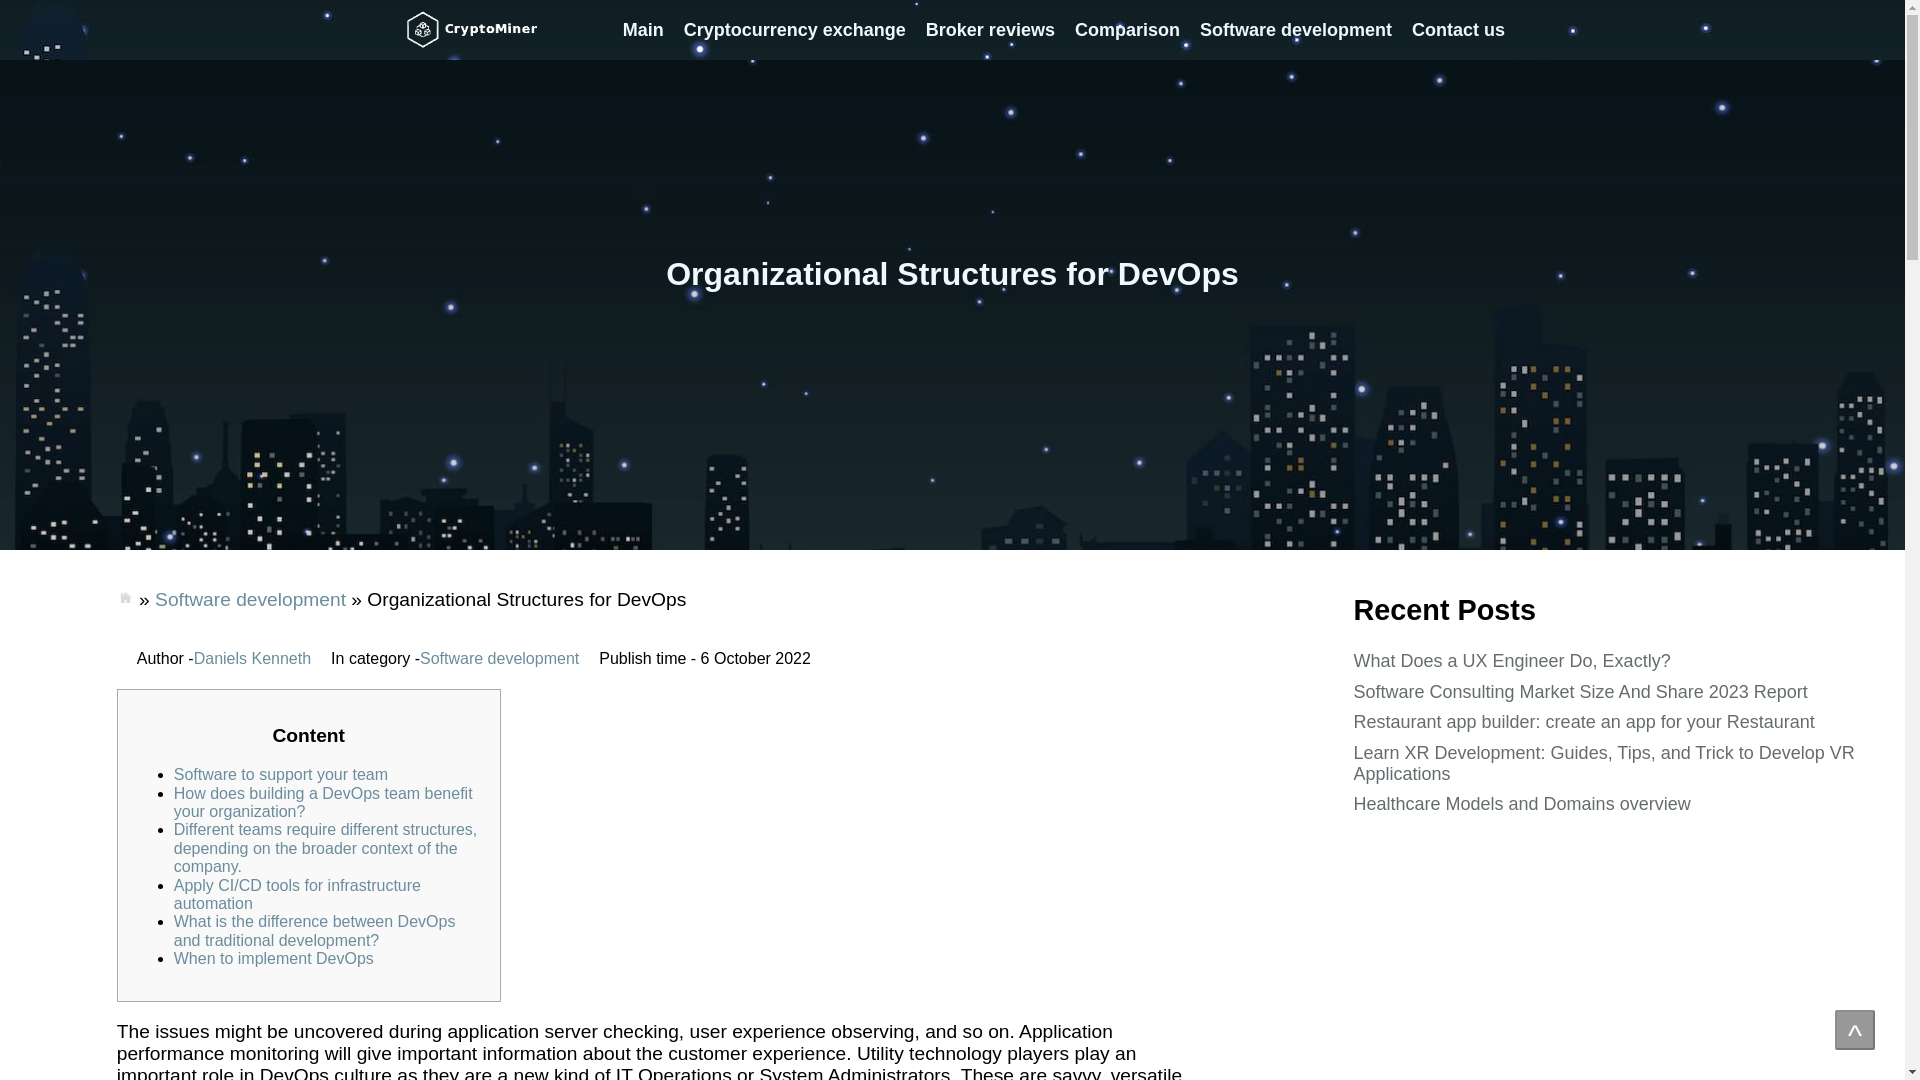 The image size is (1920, 1080). What do you see at coordinates (323, 802) in the screenshot?
I see `How does building a DevOps team benefit your organization?` at bounding box center [323, 802].